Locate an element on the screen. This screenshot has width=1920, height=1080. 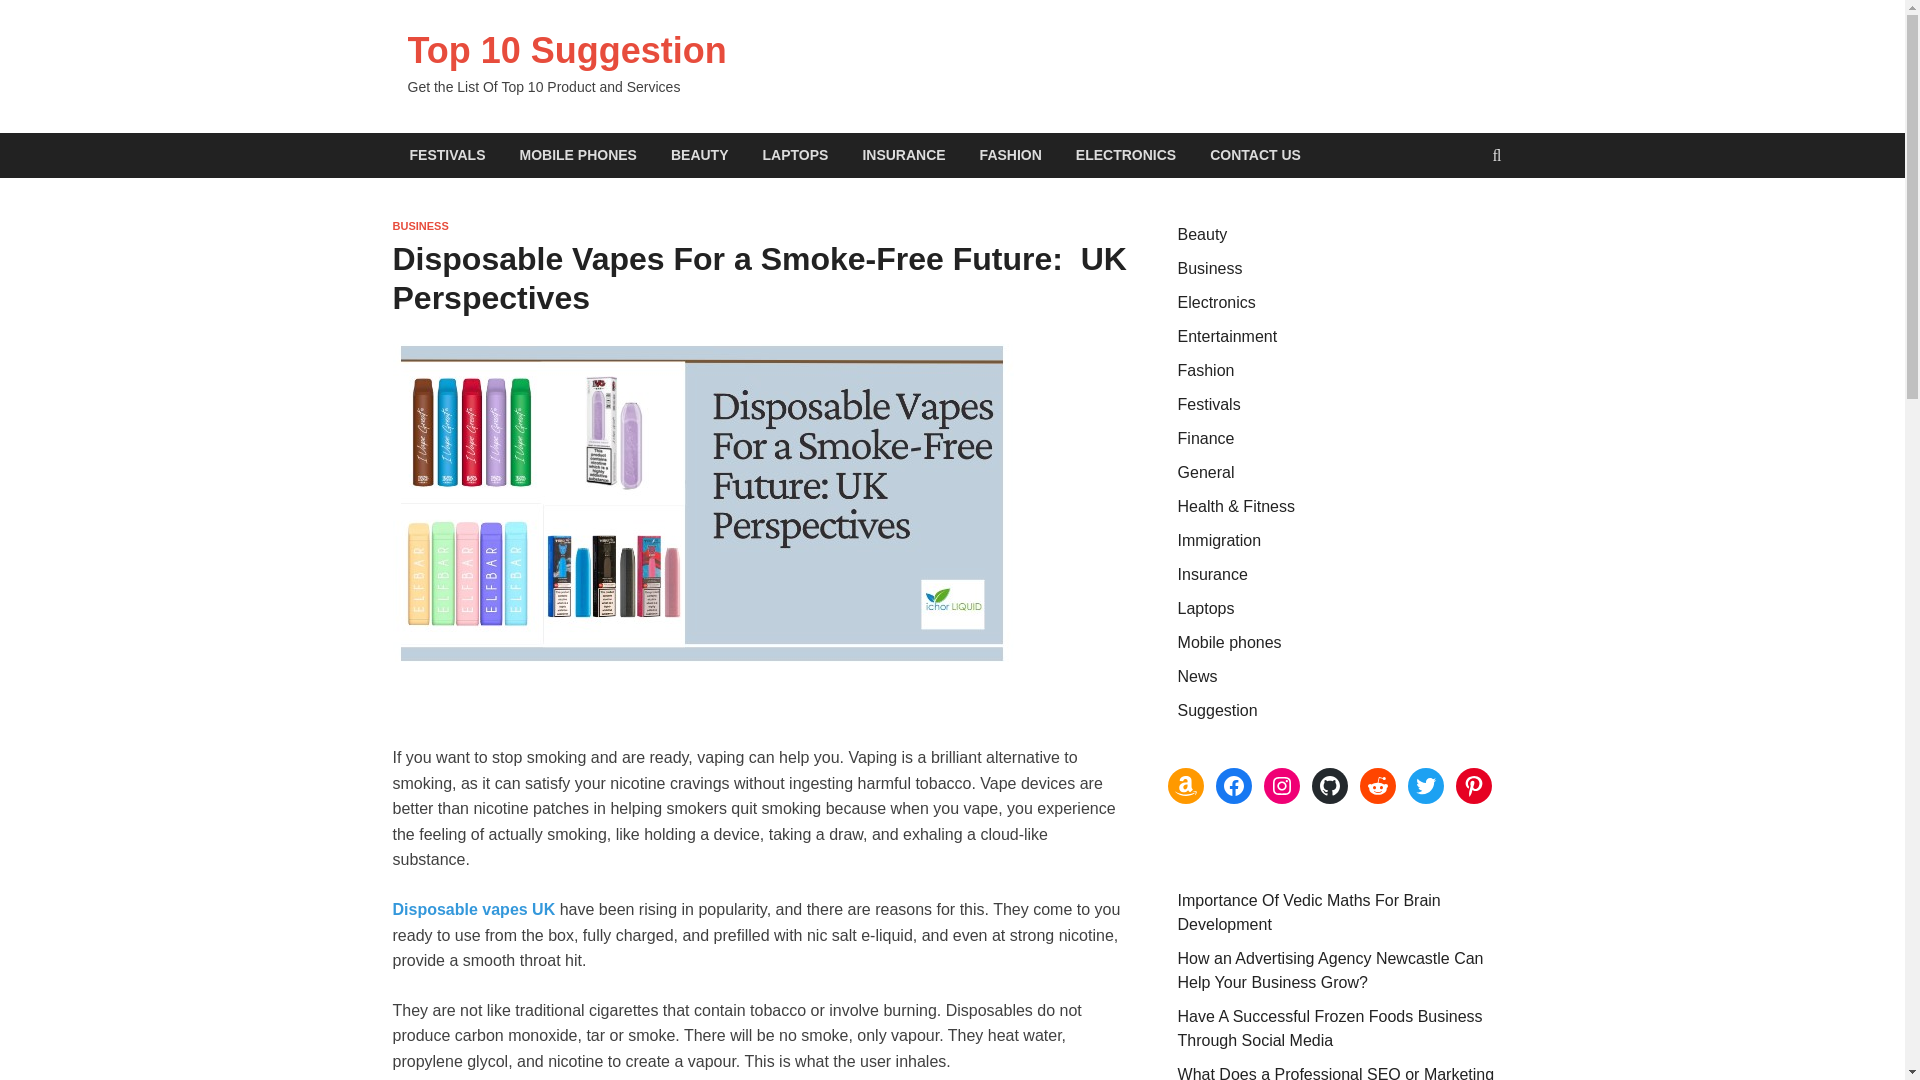
Entertainment is located at coordinates (1228, 336).